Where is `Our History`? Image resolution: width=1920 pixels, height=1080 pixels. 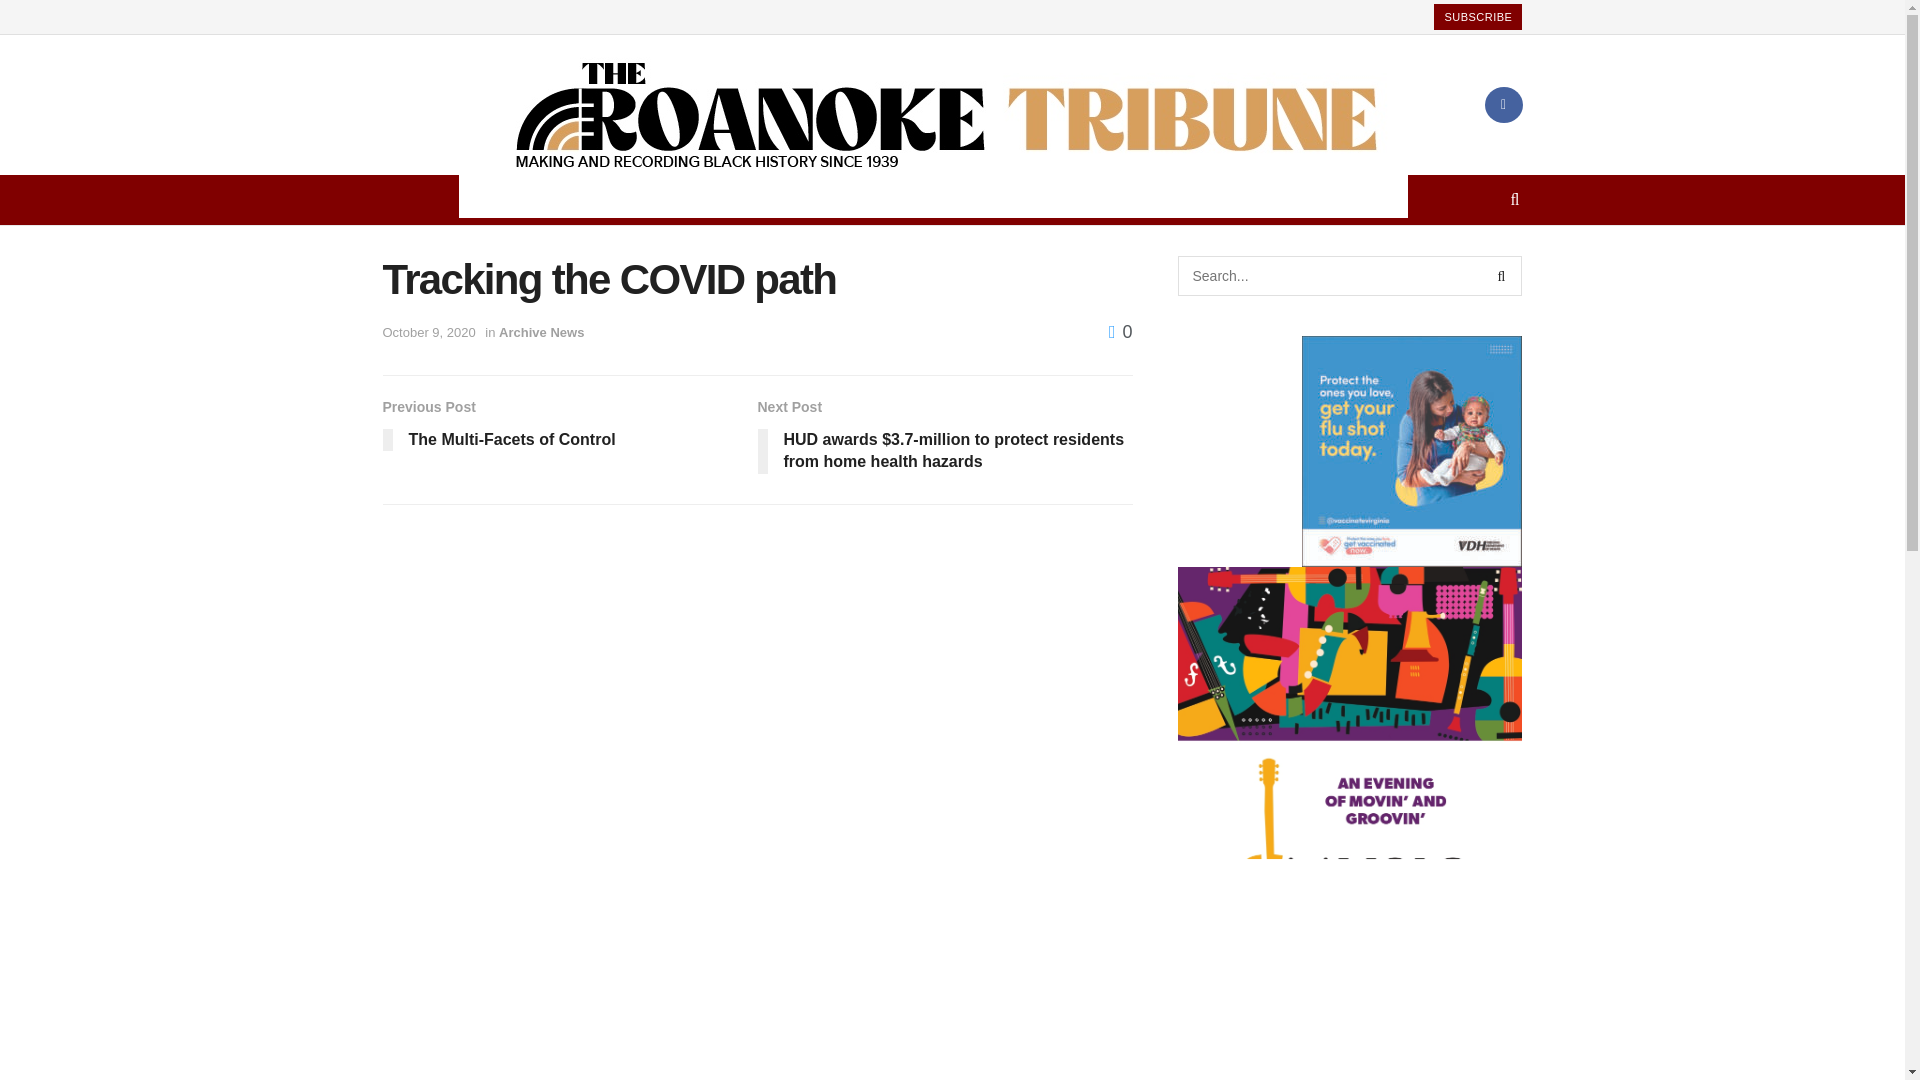 Our History is located at coordinates (1144, 199).